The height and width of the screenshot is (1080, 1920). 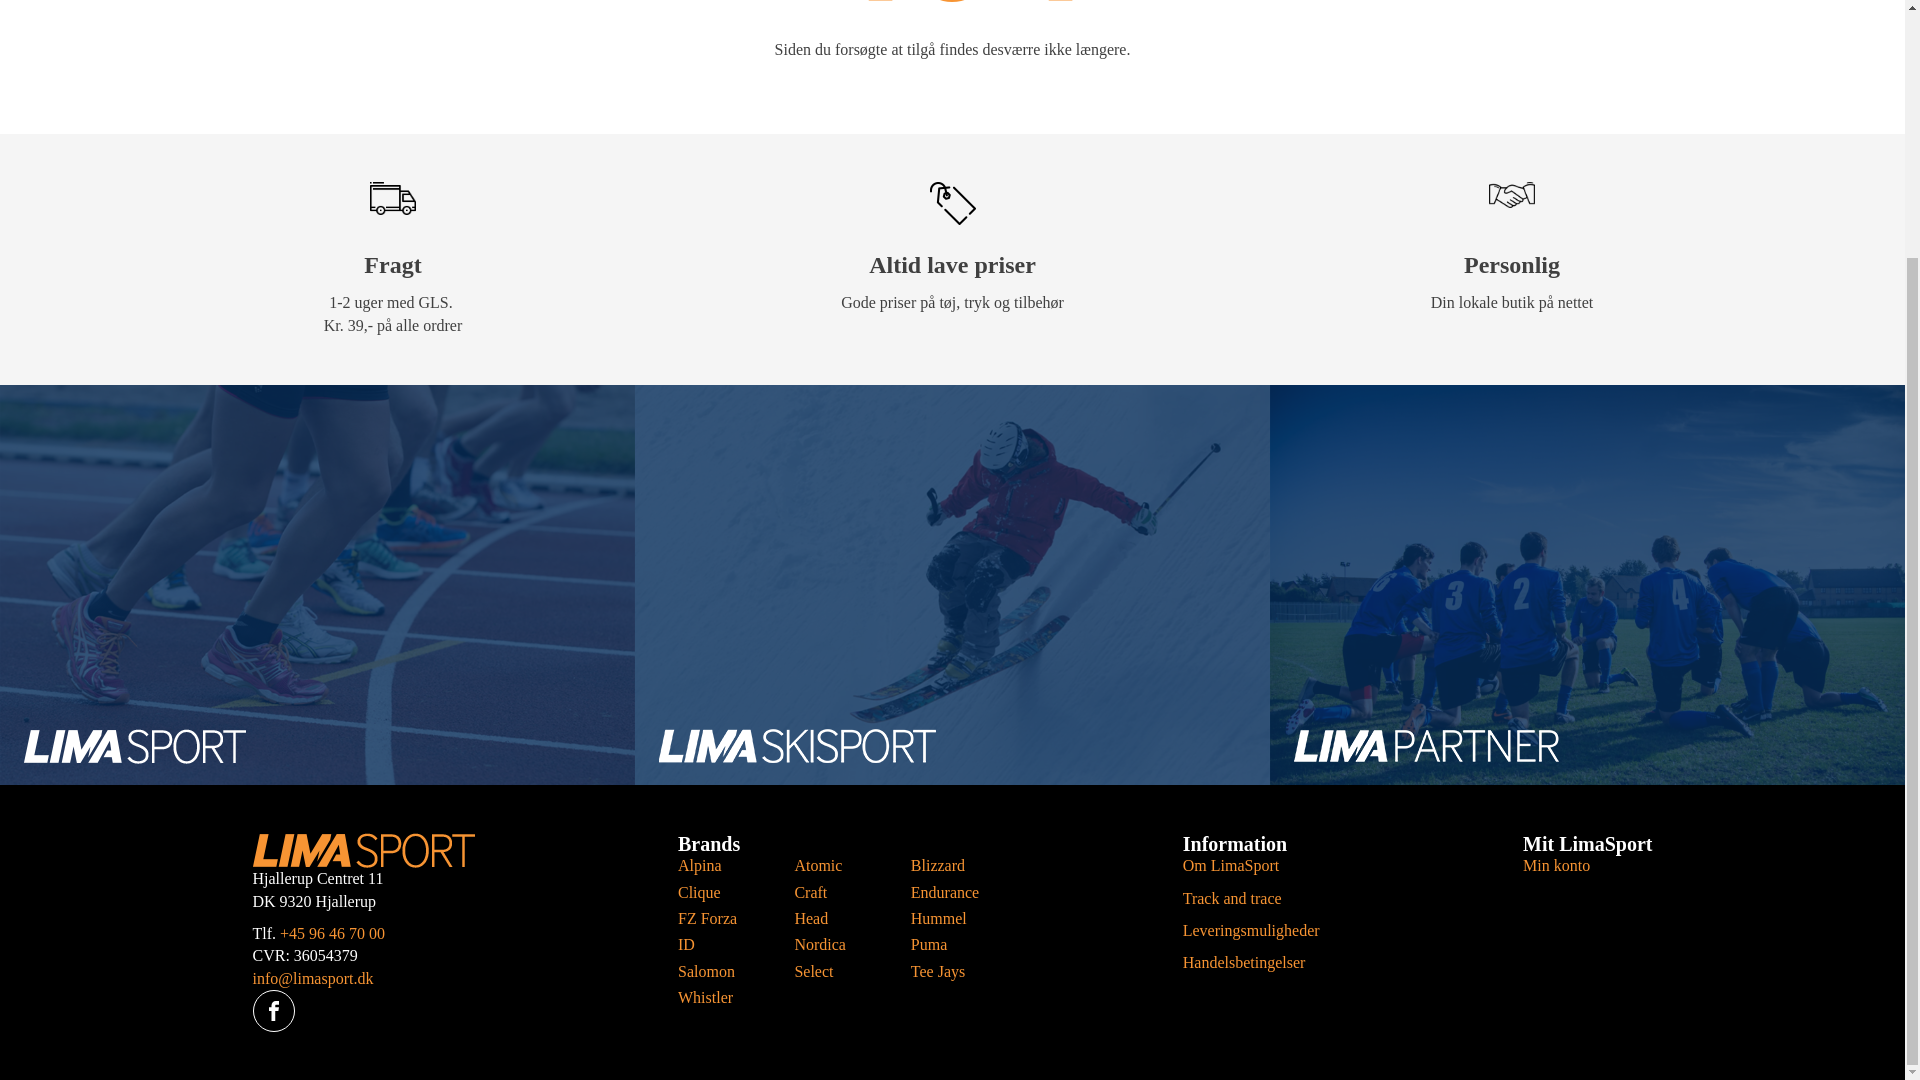 I want to click on Track and trace, so click(x=1232, y=898).